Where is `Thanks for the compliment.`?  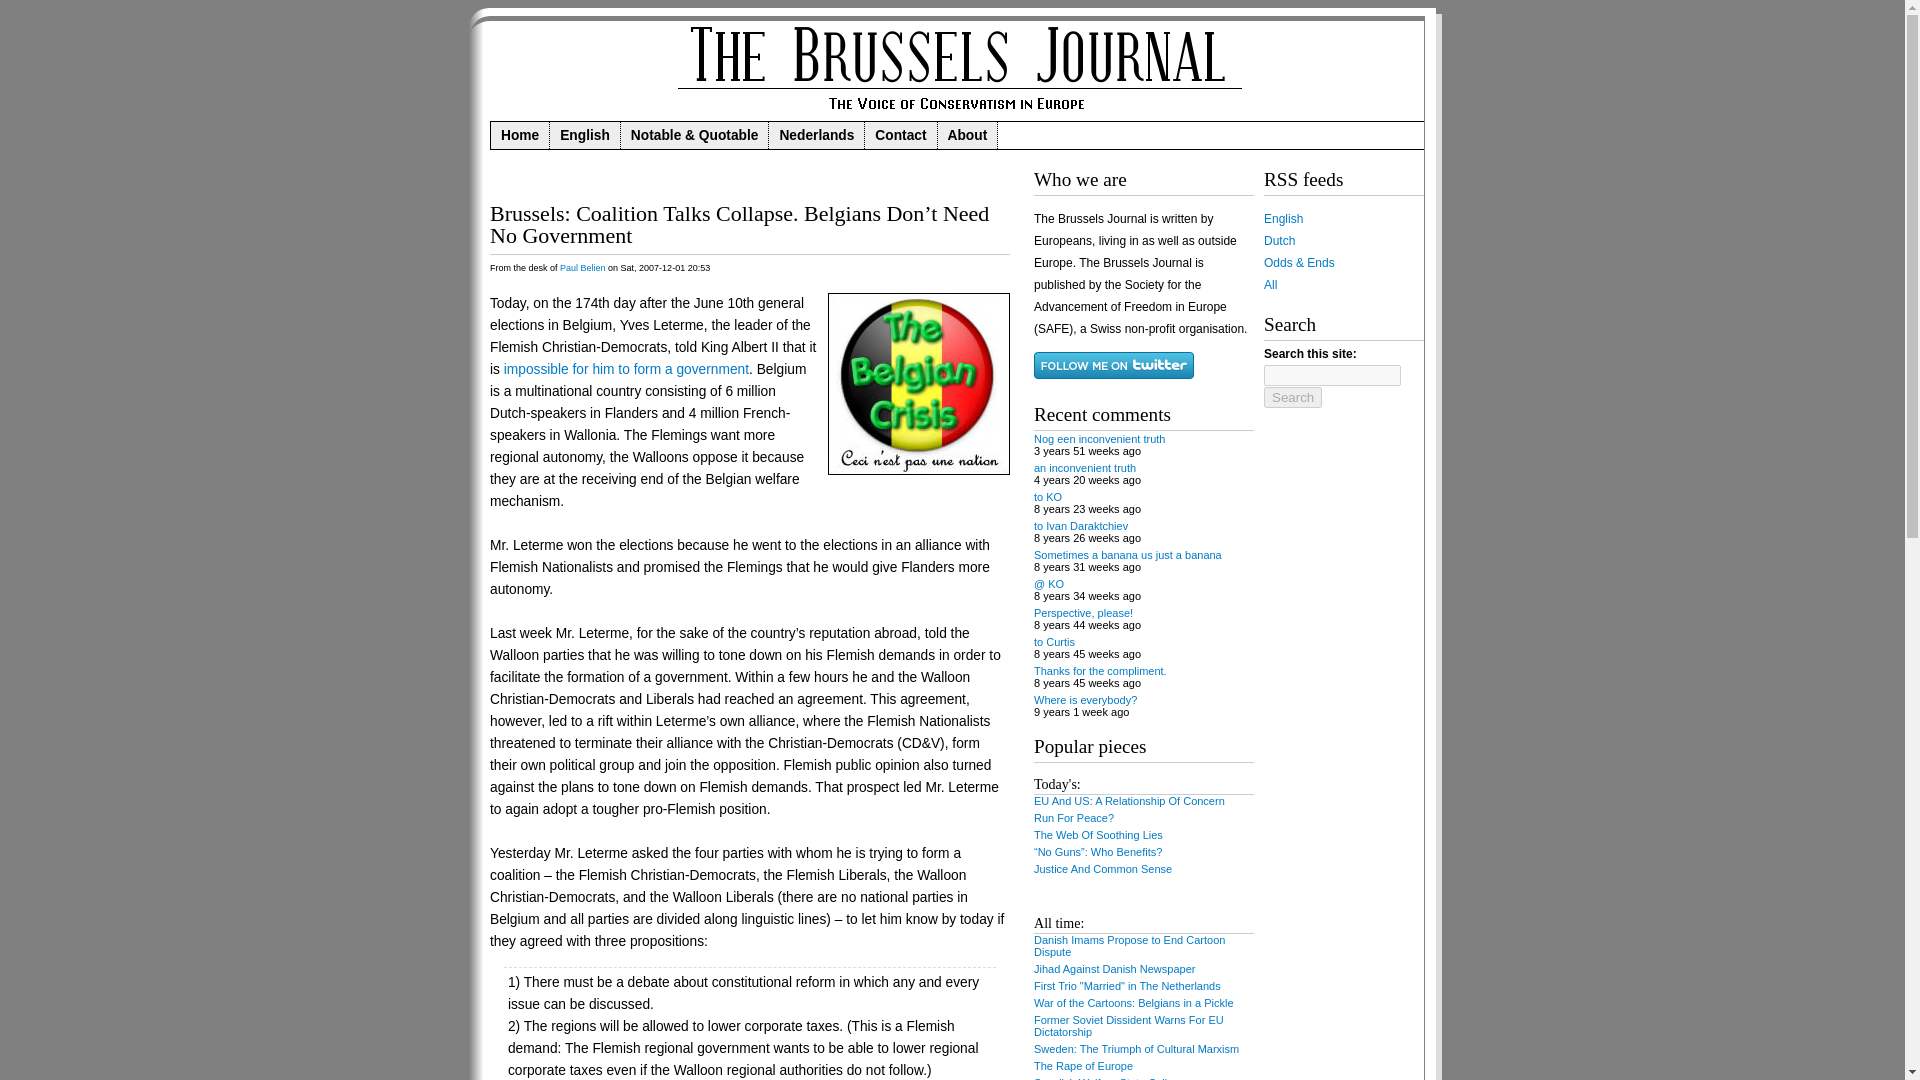 Thanks for the compliment. is located at coordinates (1100, 671).